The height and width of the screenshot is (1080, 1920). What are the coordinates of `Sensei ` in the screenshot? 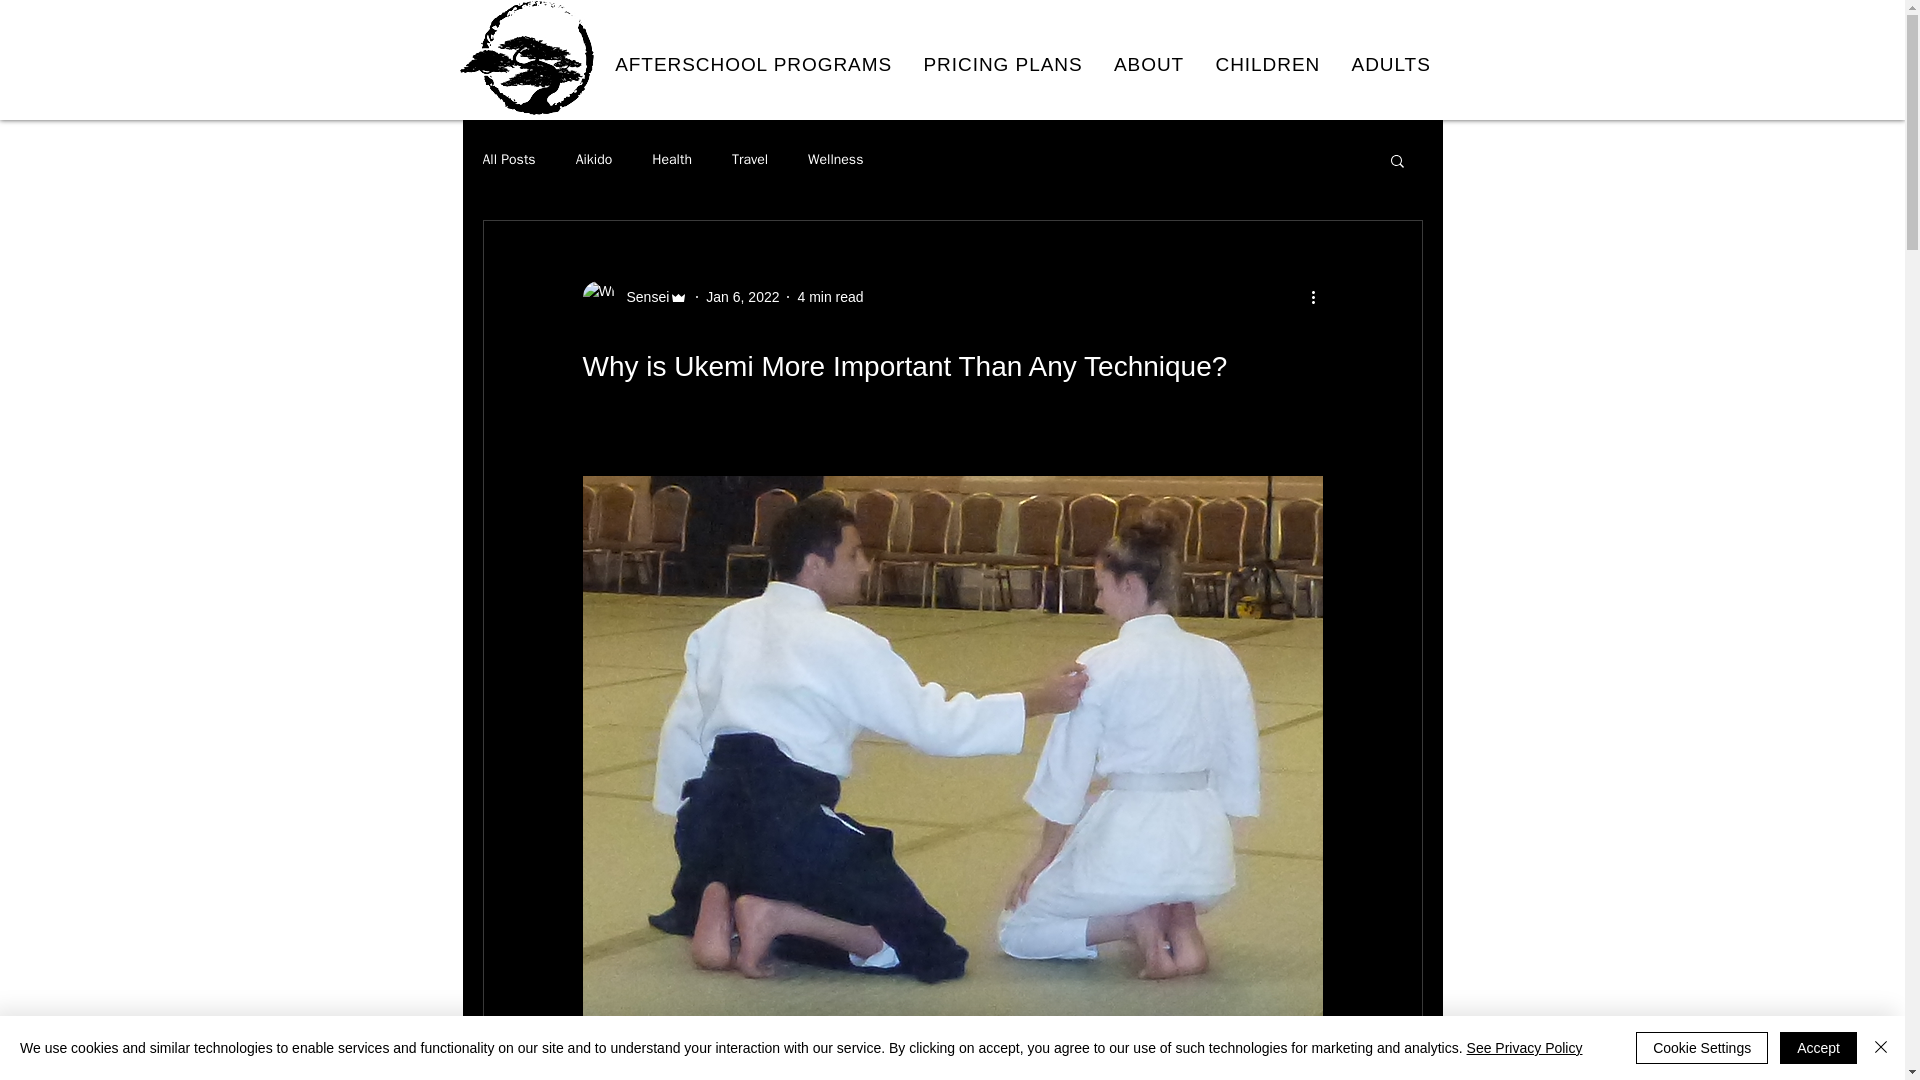 It's located at (641, 296).